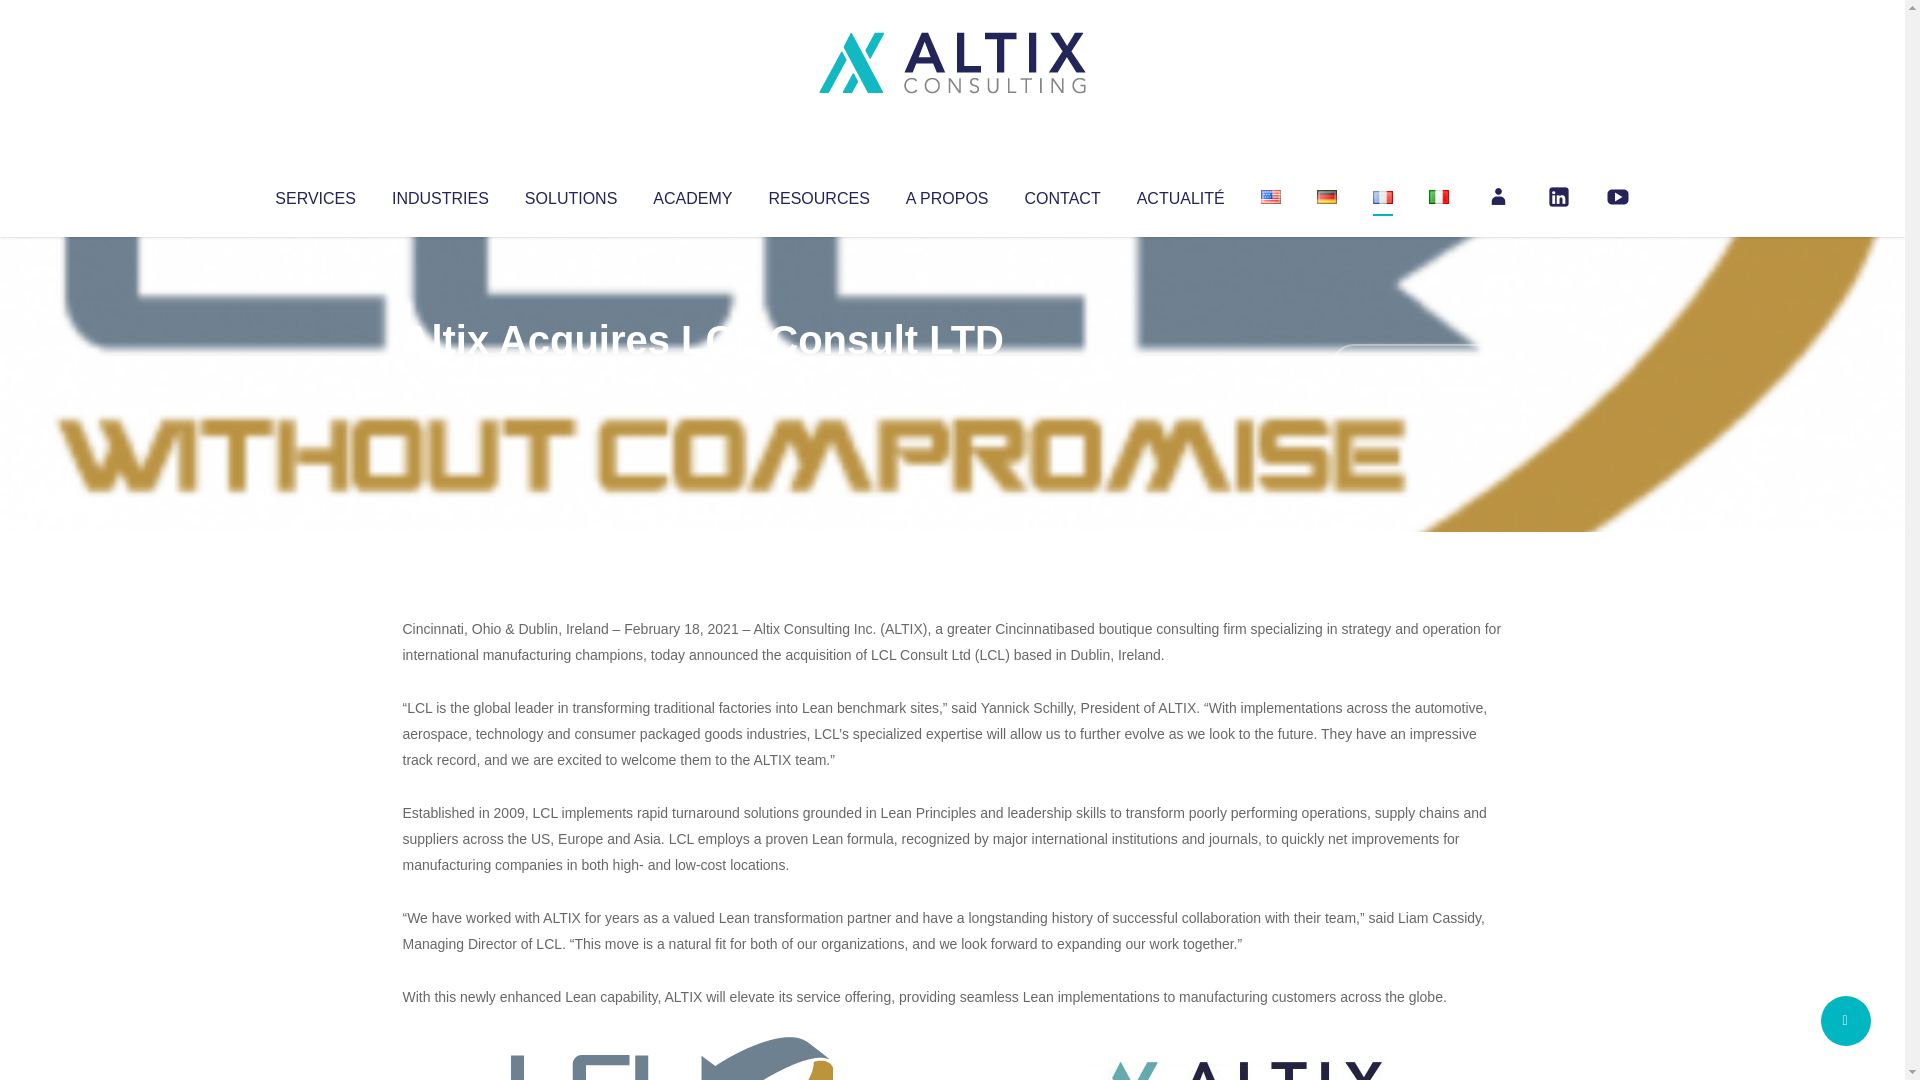 The image size is (1920, 1080). What do you see at coordinates (1416, 366) in the screenshot?
I see `No Comments` at bounding box center [1416, 366].